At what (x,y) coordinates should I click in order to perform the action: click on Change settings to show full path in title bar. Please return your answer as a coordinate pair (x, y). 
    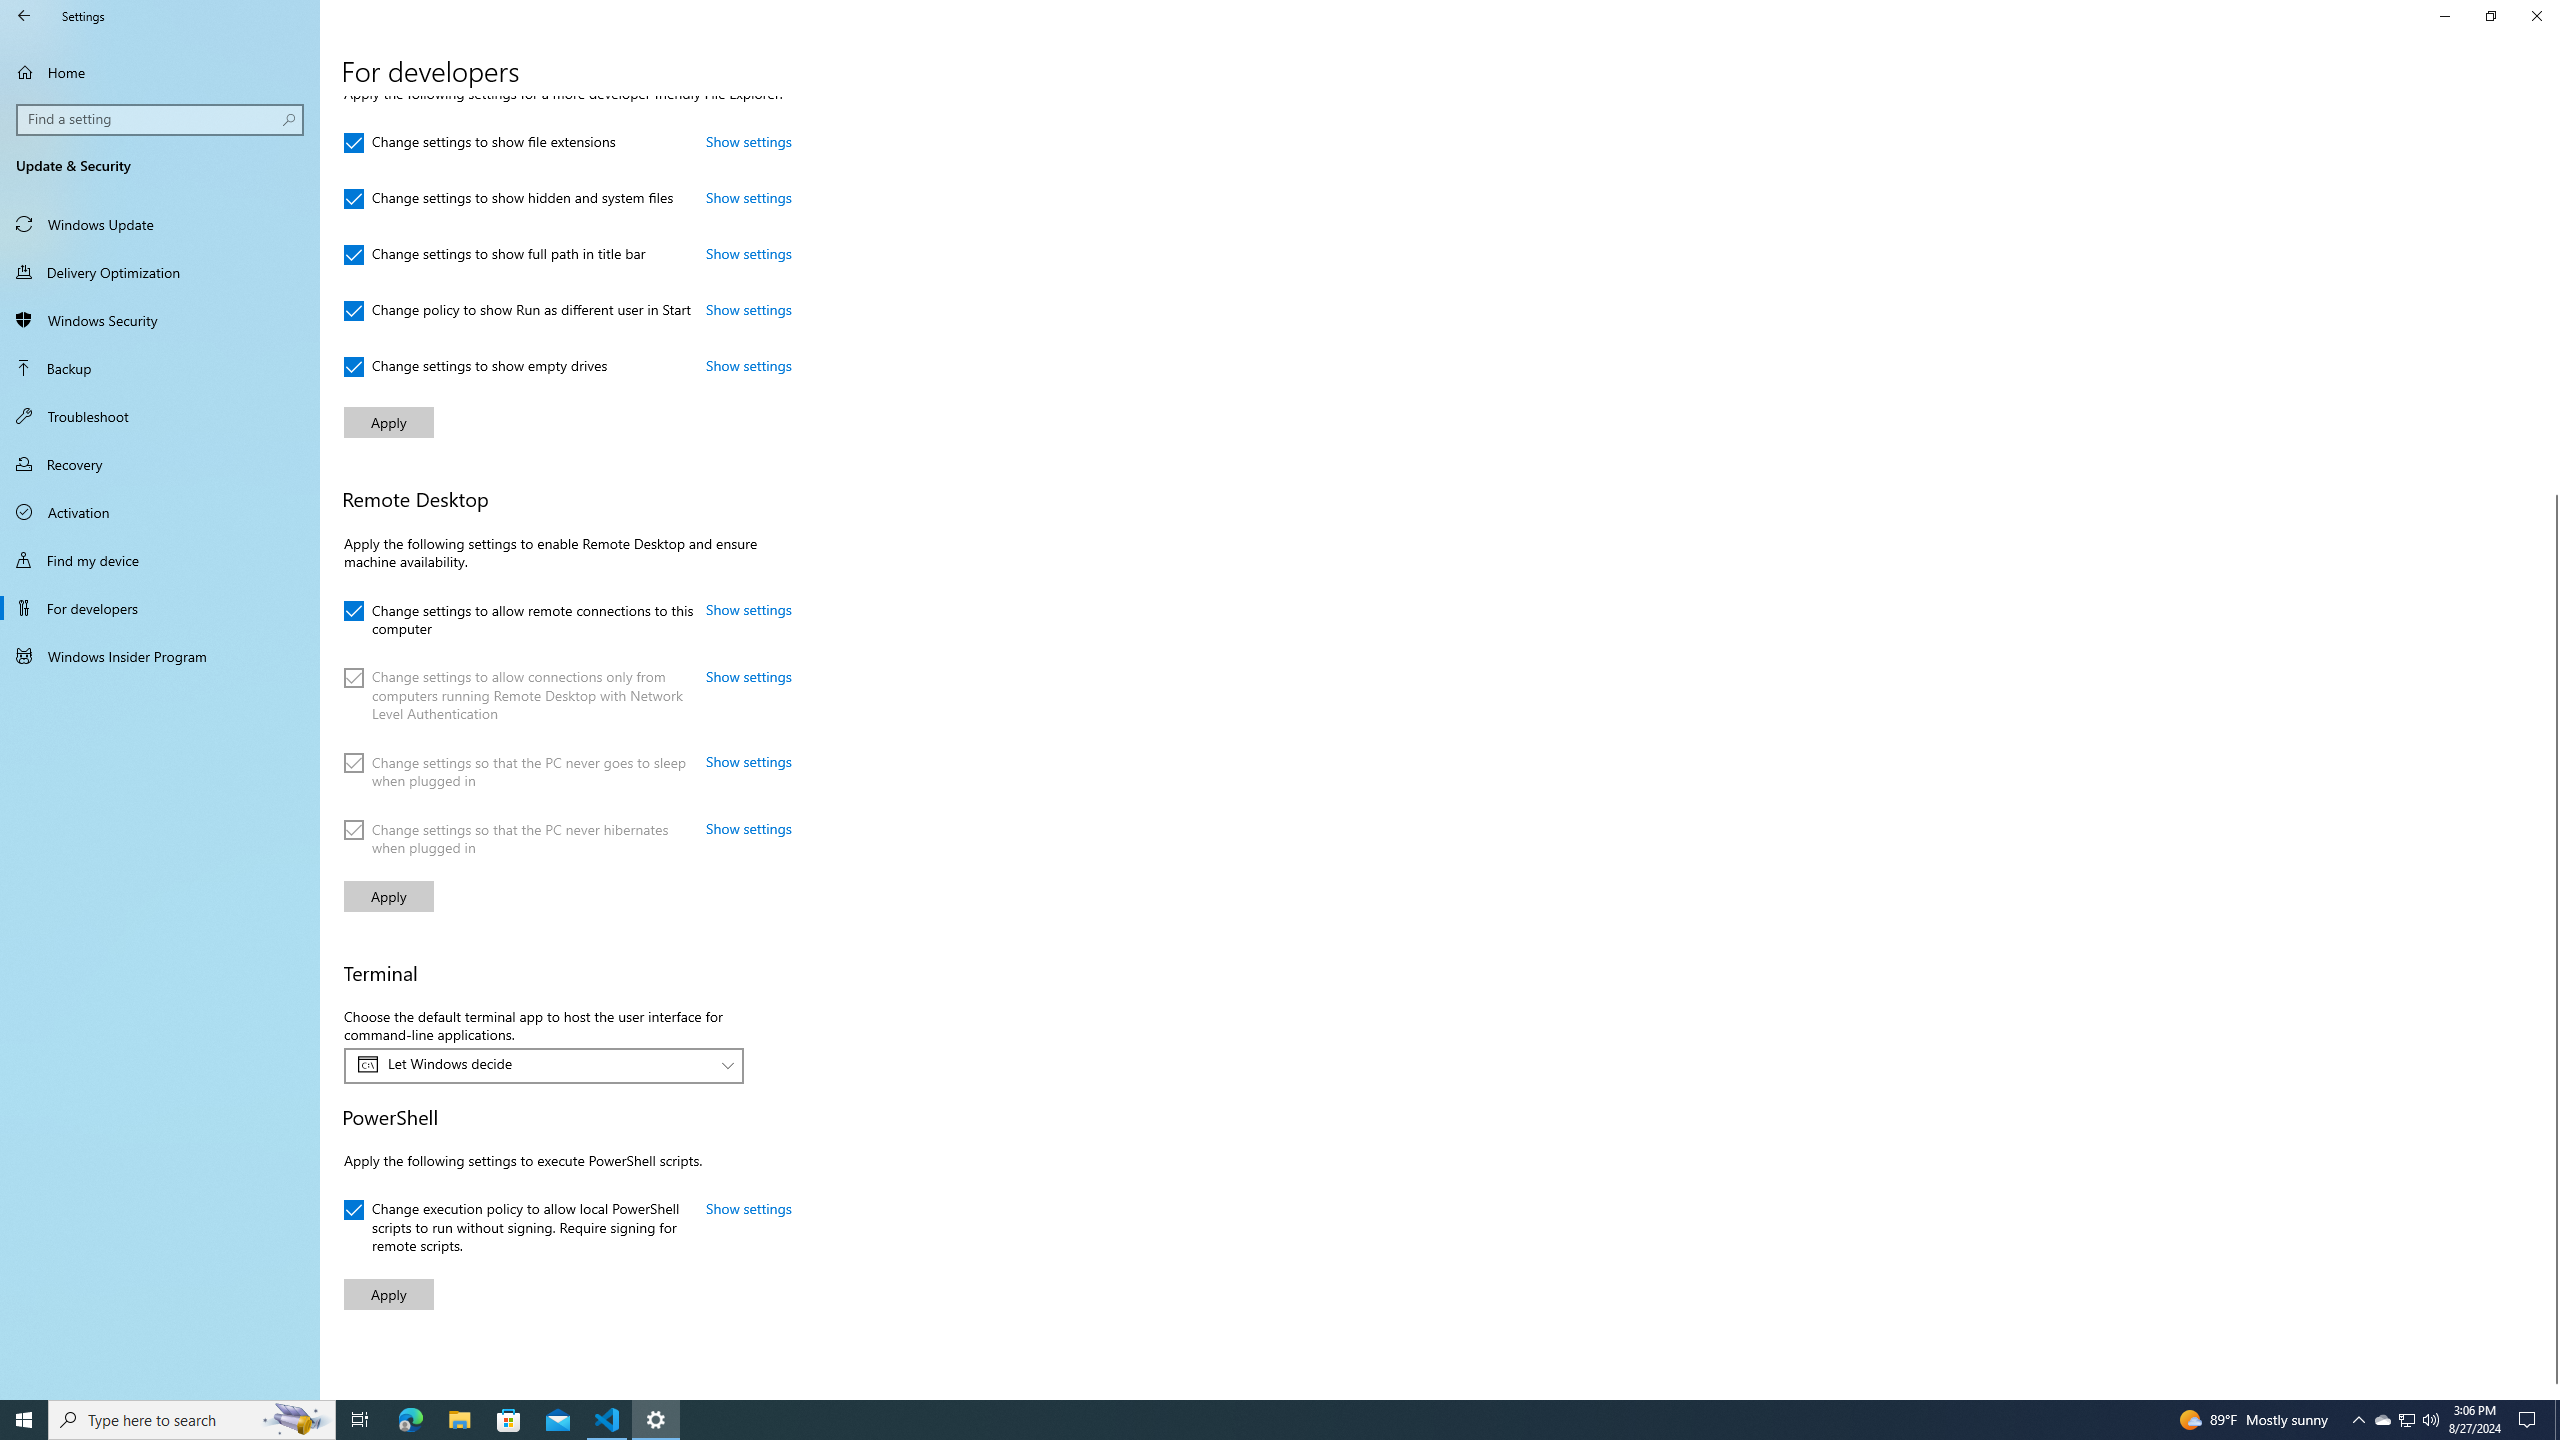
    Looking at the image, I should click on (494, 254).